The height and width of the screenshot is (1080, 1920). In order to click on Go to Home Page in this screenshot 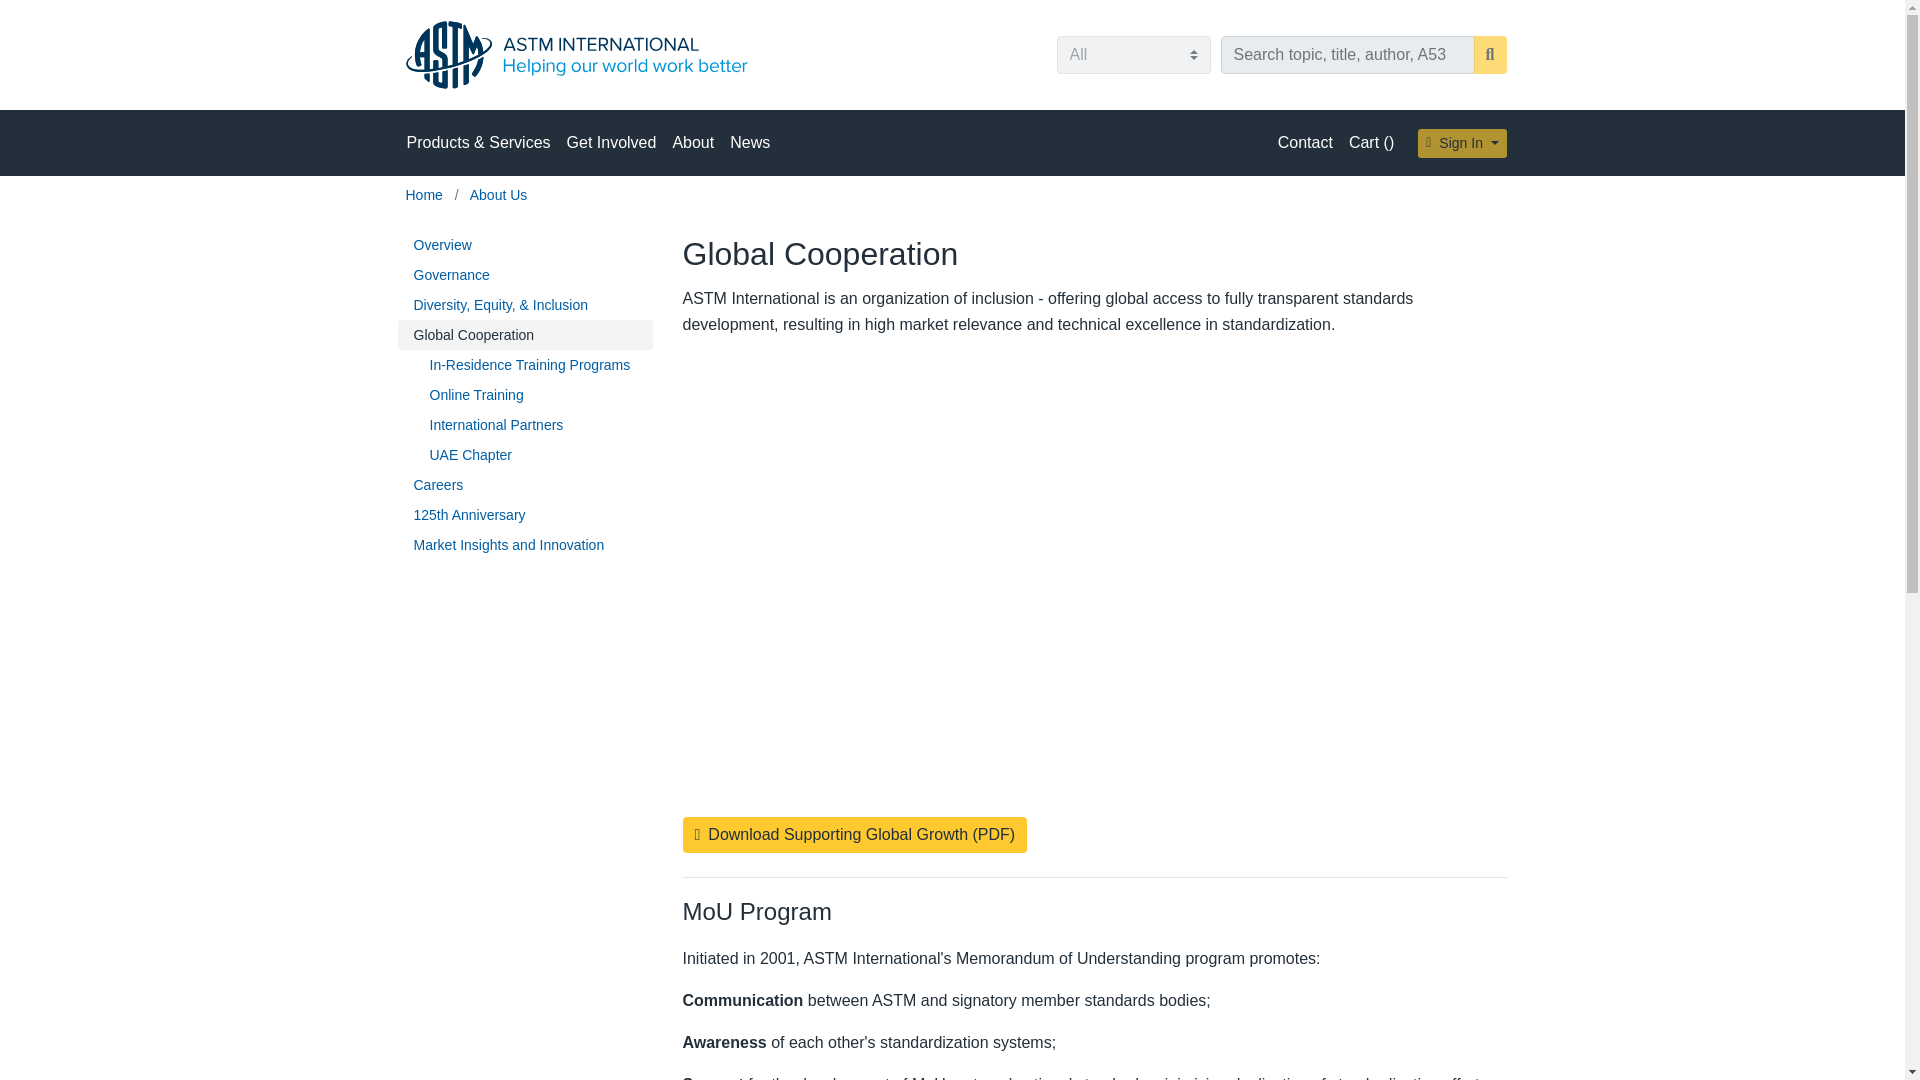, I will do `click(426, 194)`.